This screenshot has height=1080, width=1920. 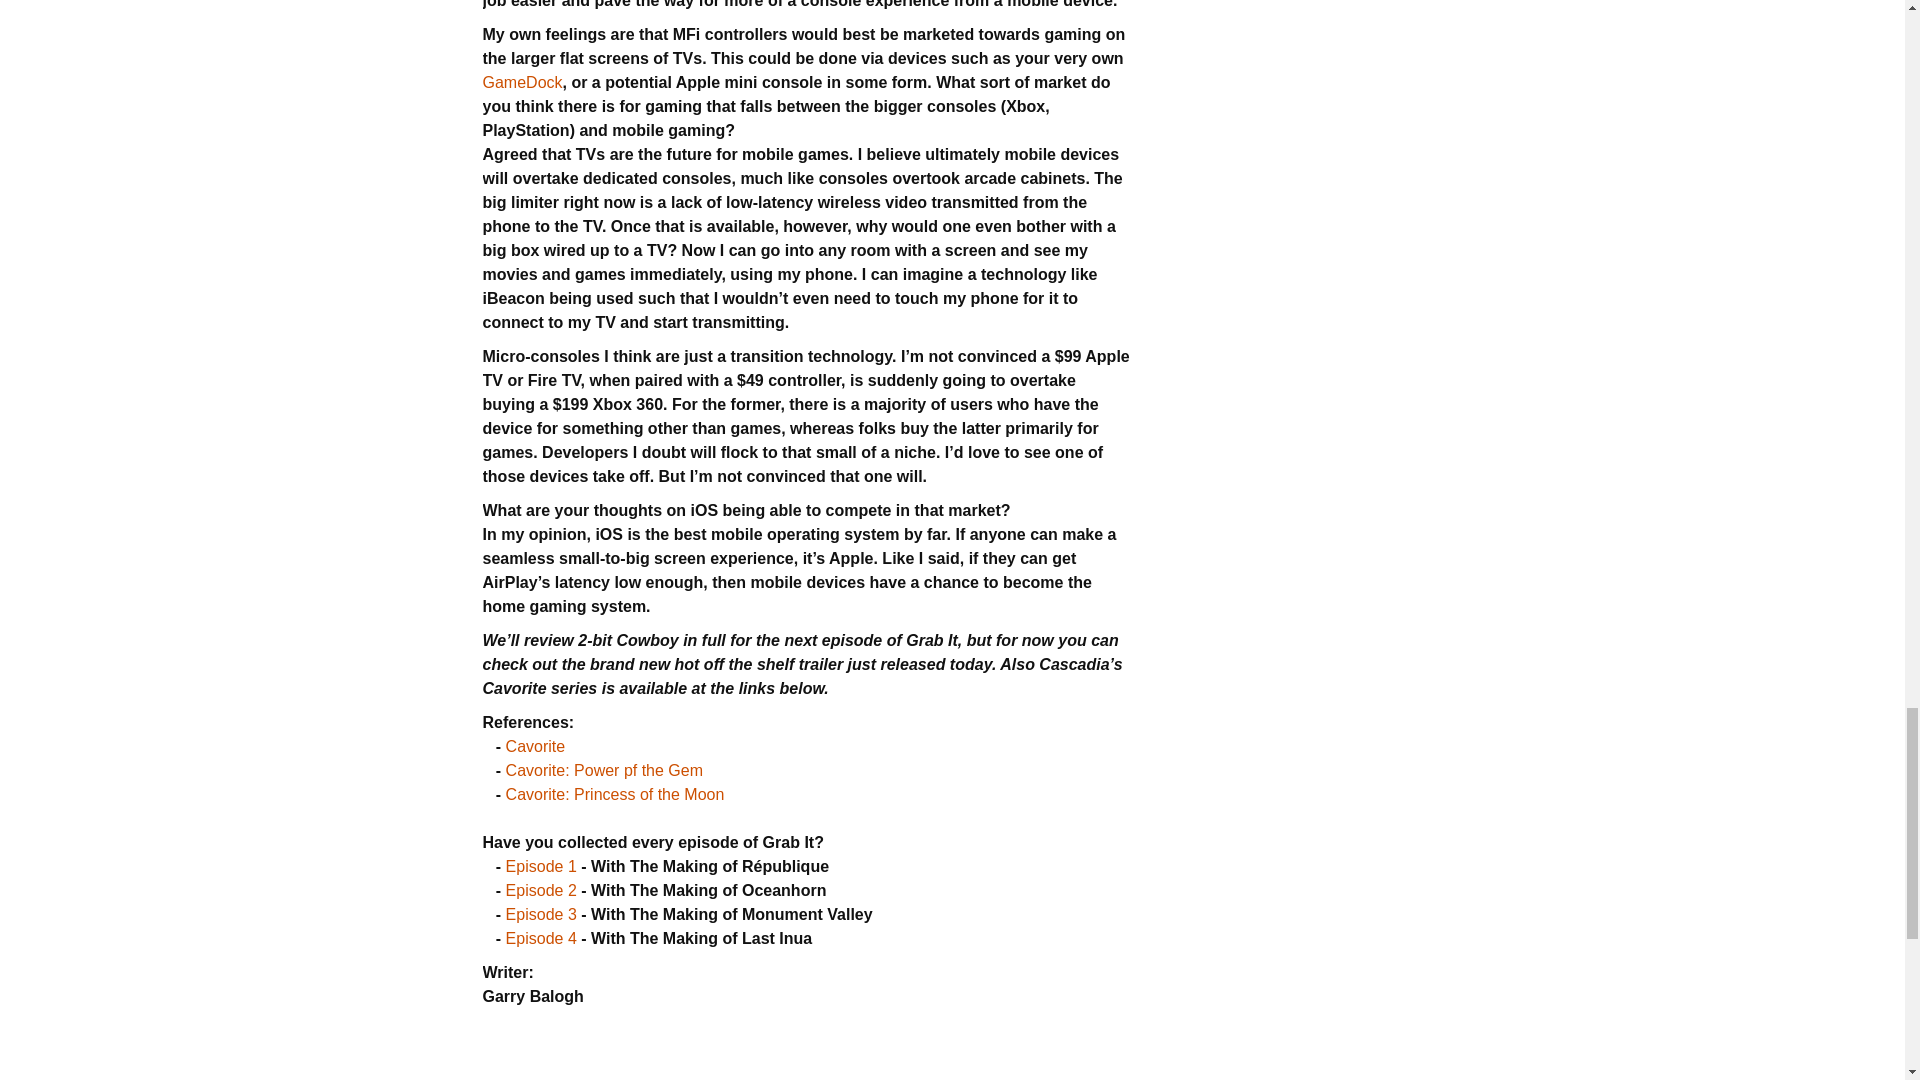 What do you see at coordinates (616, 794) in the screenshot?
I see `Cavorite: Princess of the Moon` at bounding box center [616, 794].